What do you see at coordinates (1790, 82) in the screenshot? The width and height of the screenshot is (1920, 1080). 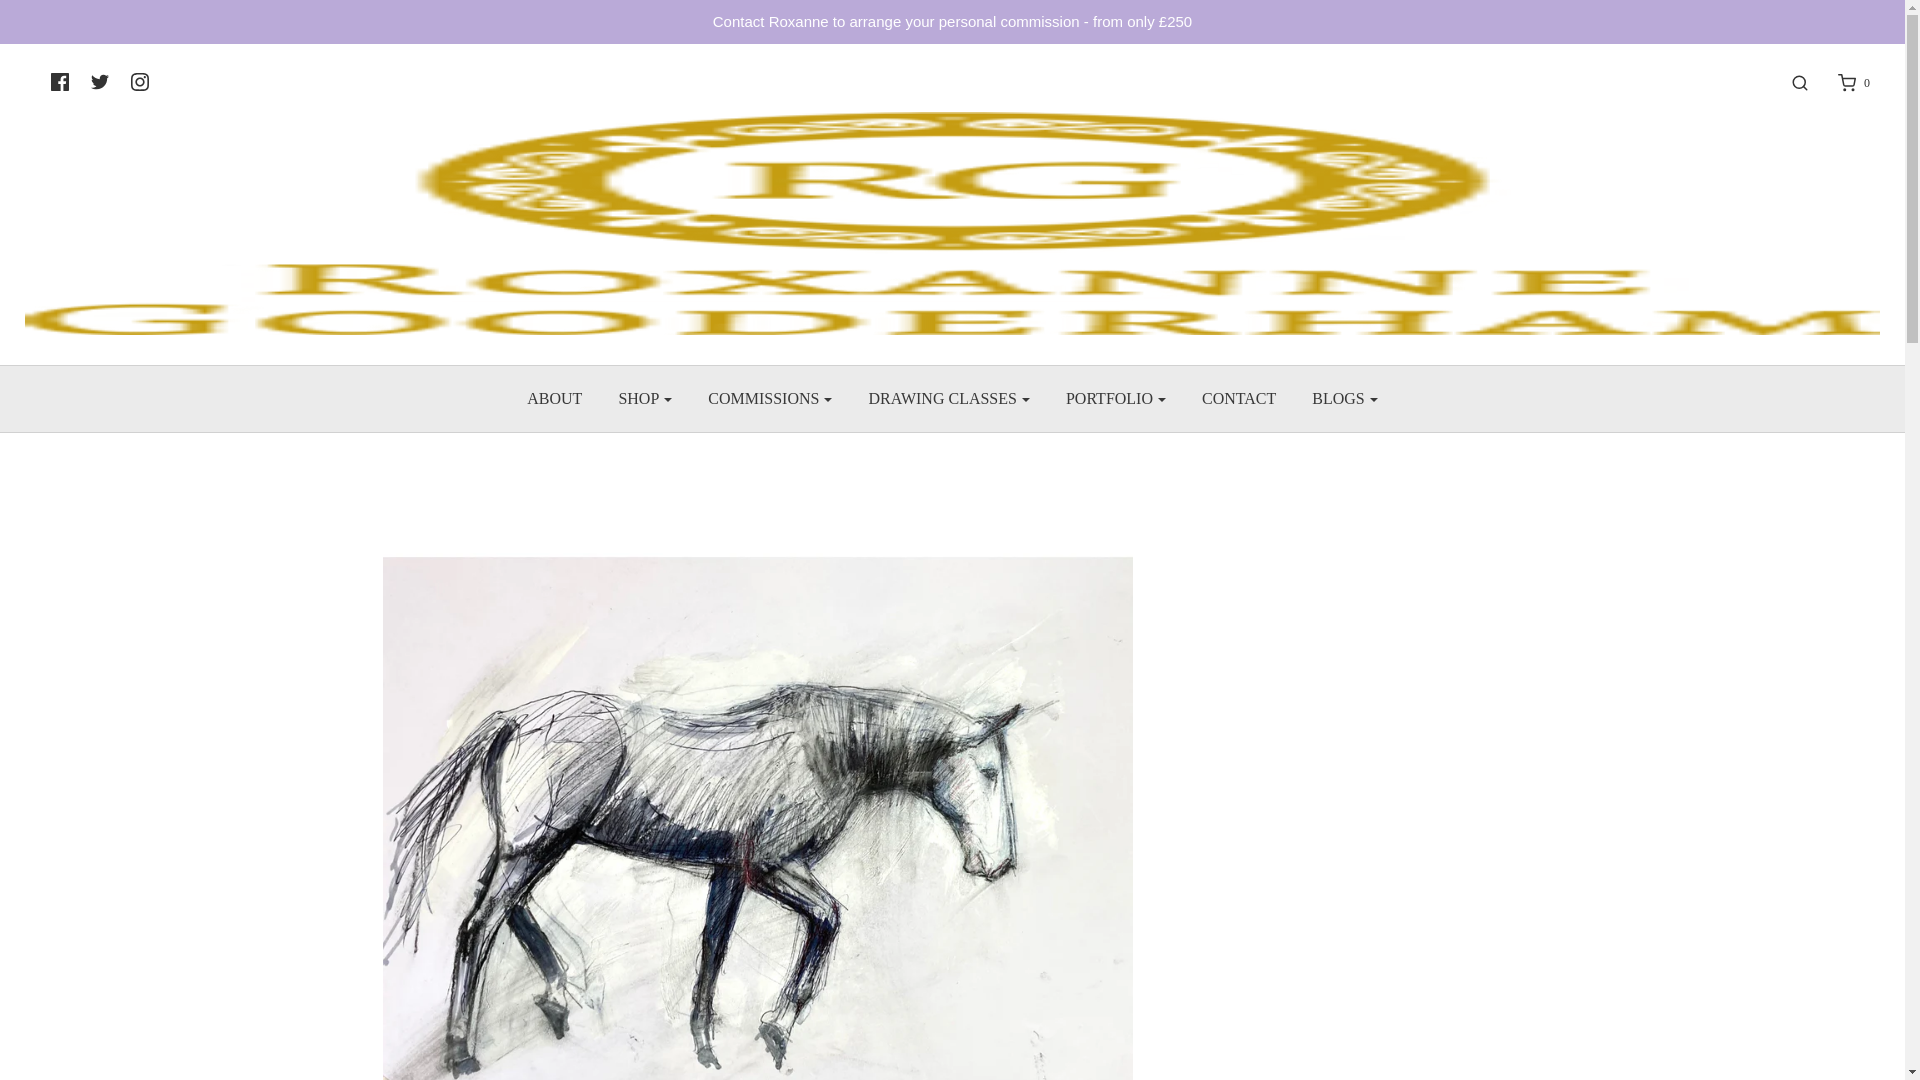 I see `Search` at bounding box center [1790, 82].